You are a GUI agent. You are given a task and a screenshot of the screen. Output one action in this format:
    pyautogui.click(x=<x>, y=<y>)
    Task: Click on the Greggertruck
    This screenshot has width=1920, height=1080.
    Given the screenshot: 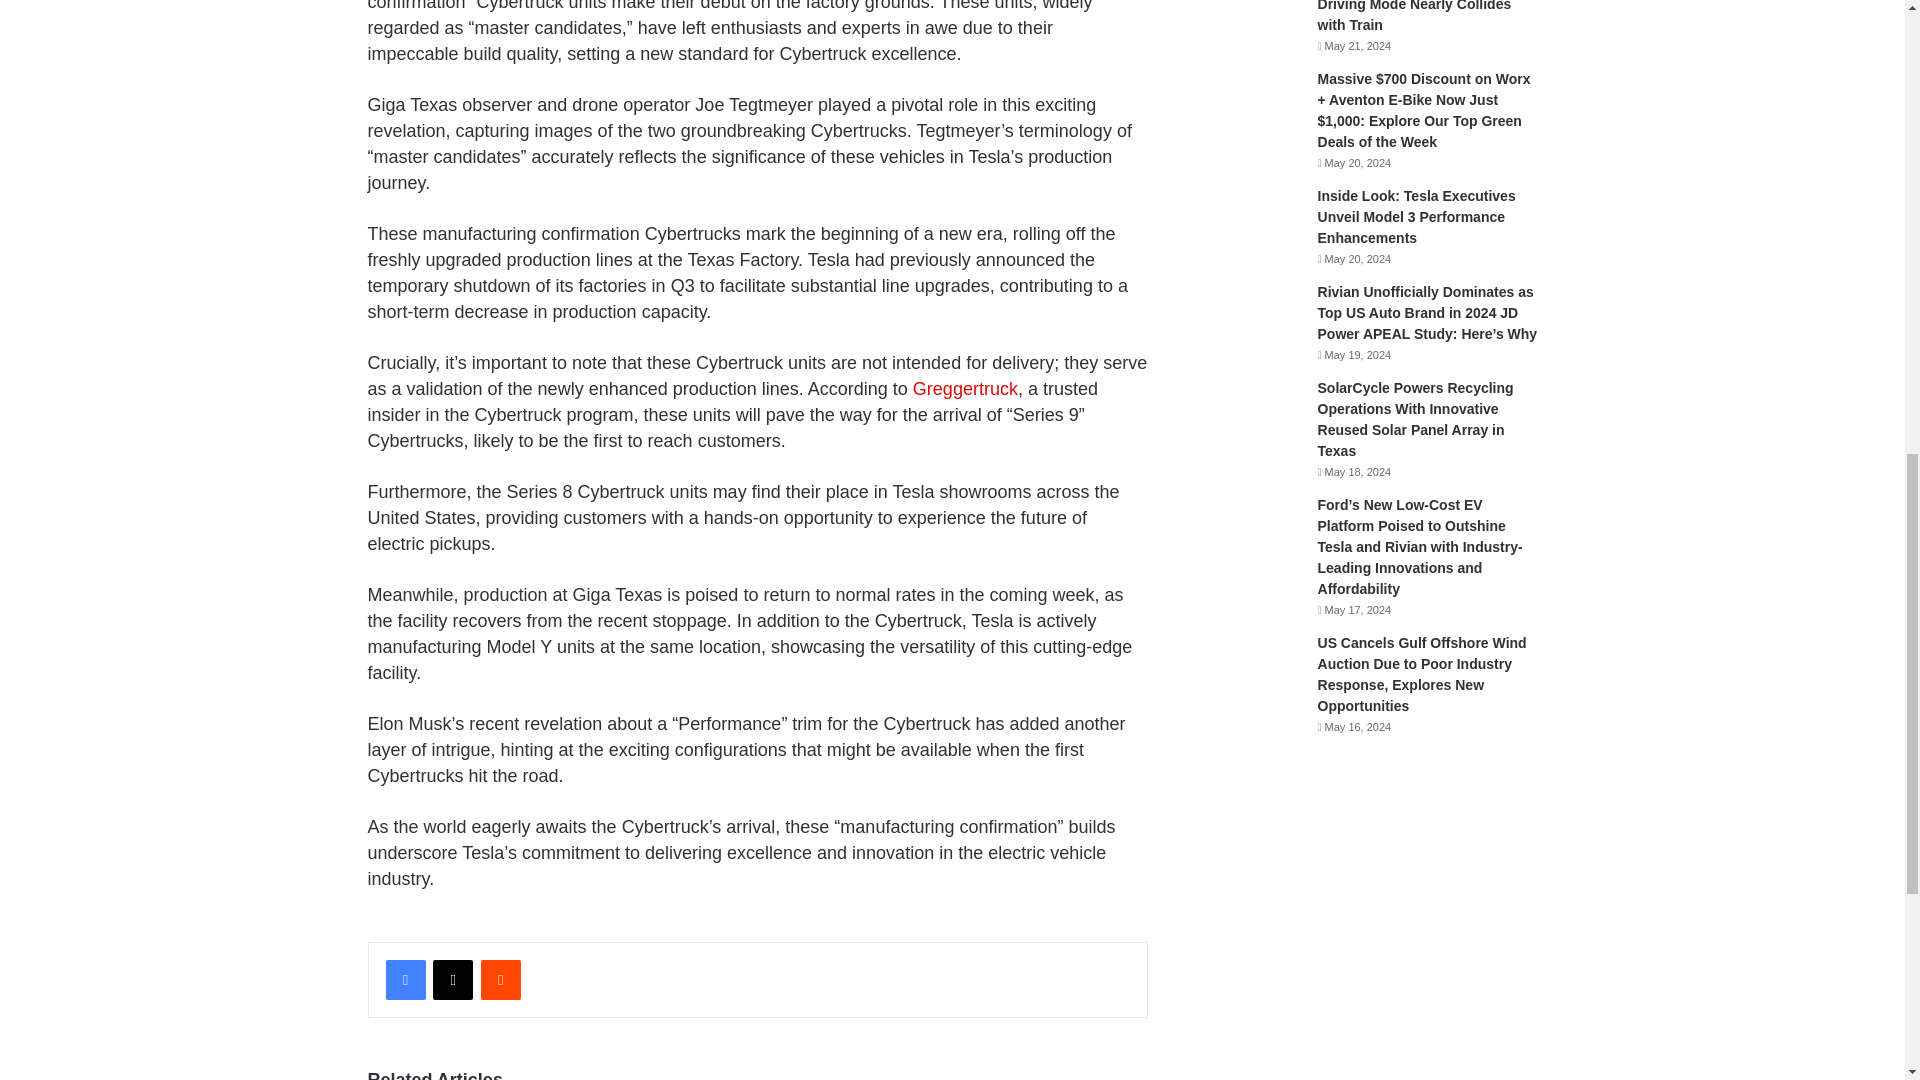 What is the action you would take?
    pyautogui.click(x=965, y=388)
    